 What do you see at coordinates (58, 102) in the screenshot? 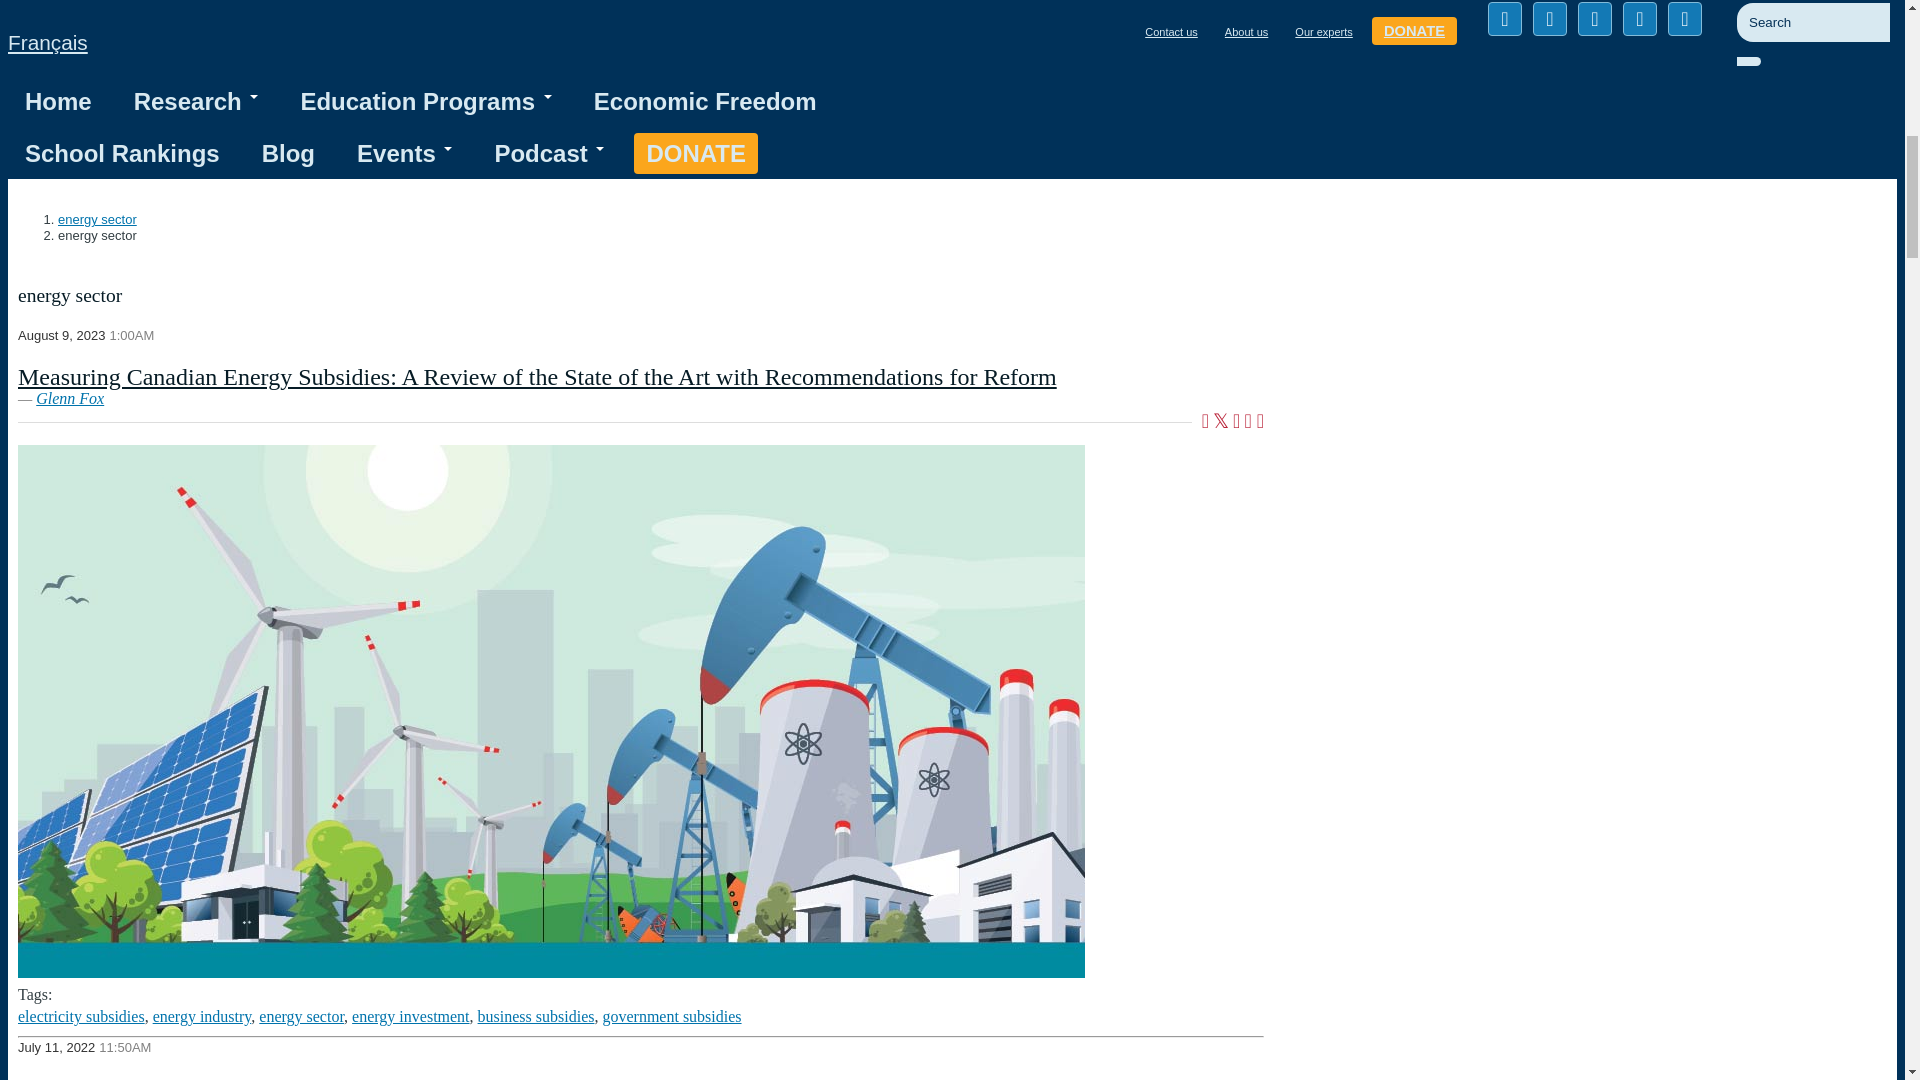
I see `Home` at bounding box center [58, 102].